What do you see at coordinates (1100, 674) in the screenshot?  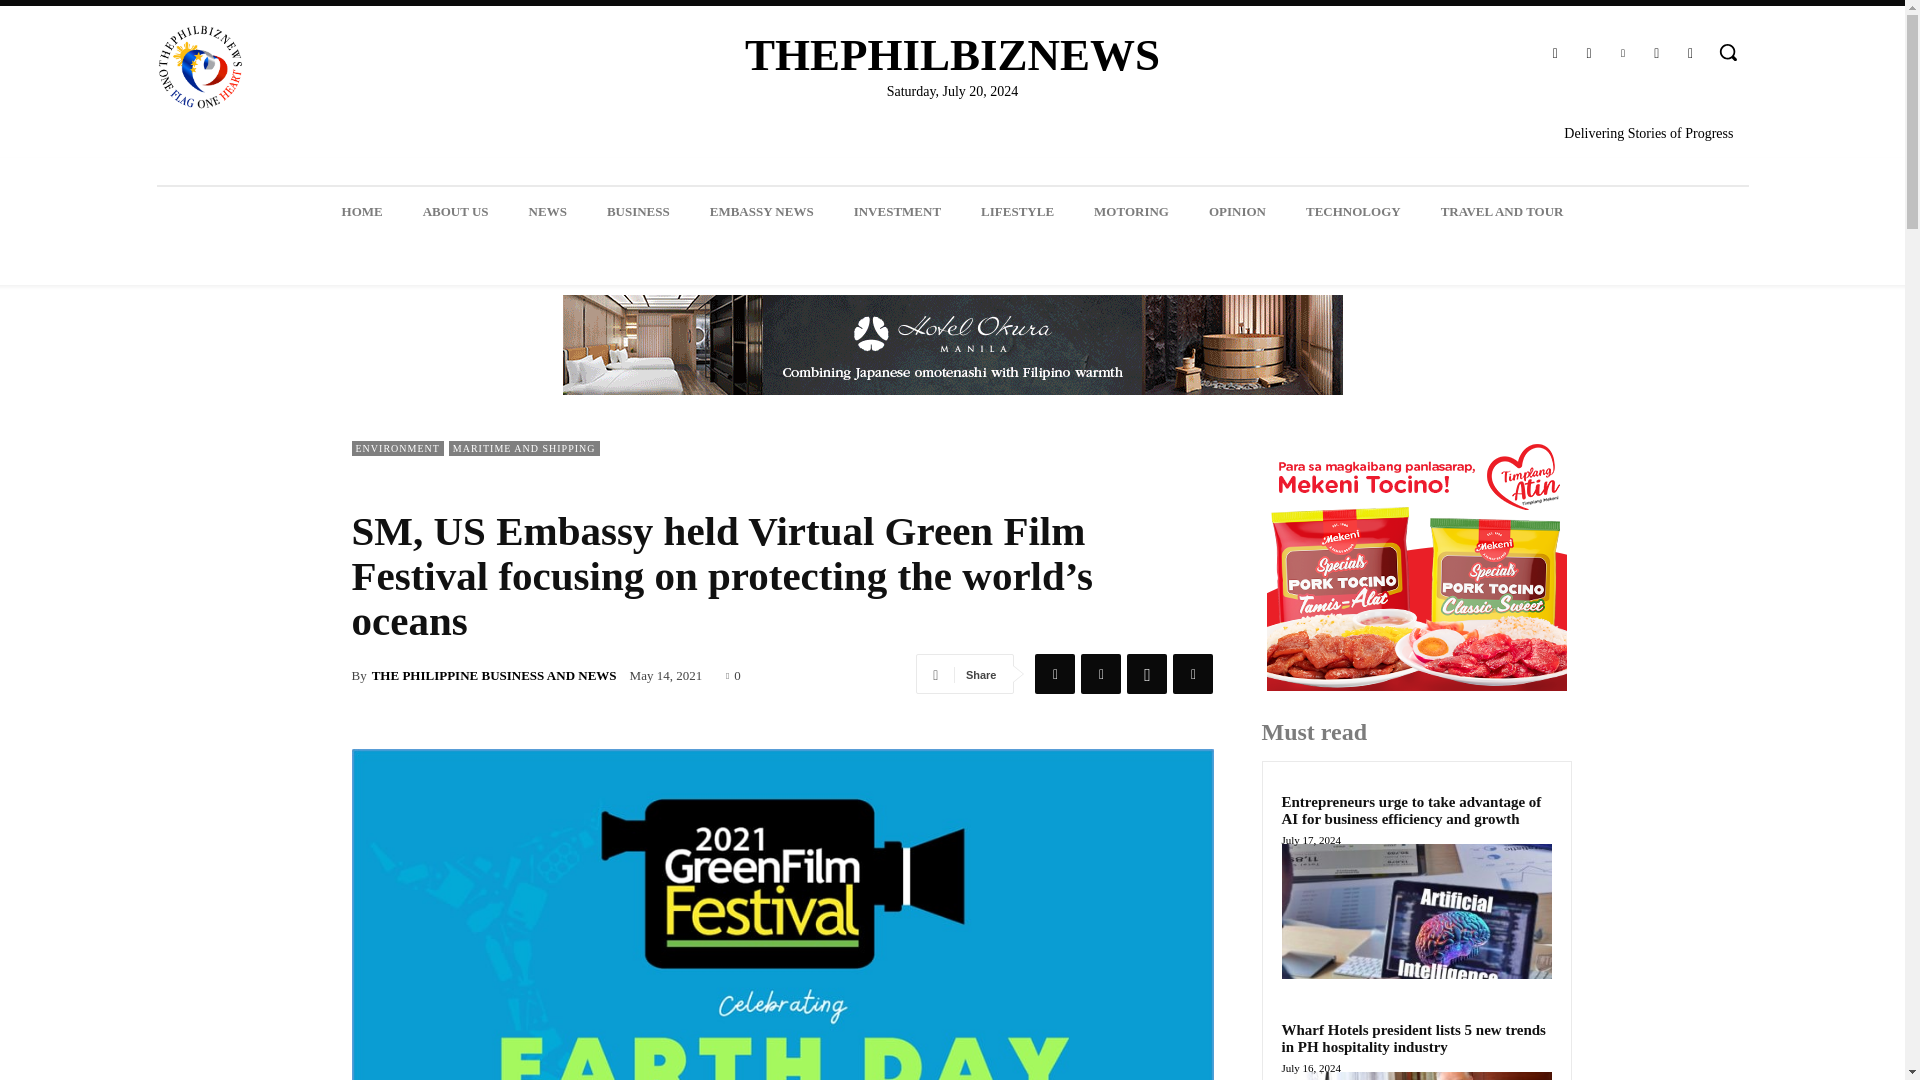 I see `Twitter` at bounding box center [1100, 674].